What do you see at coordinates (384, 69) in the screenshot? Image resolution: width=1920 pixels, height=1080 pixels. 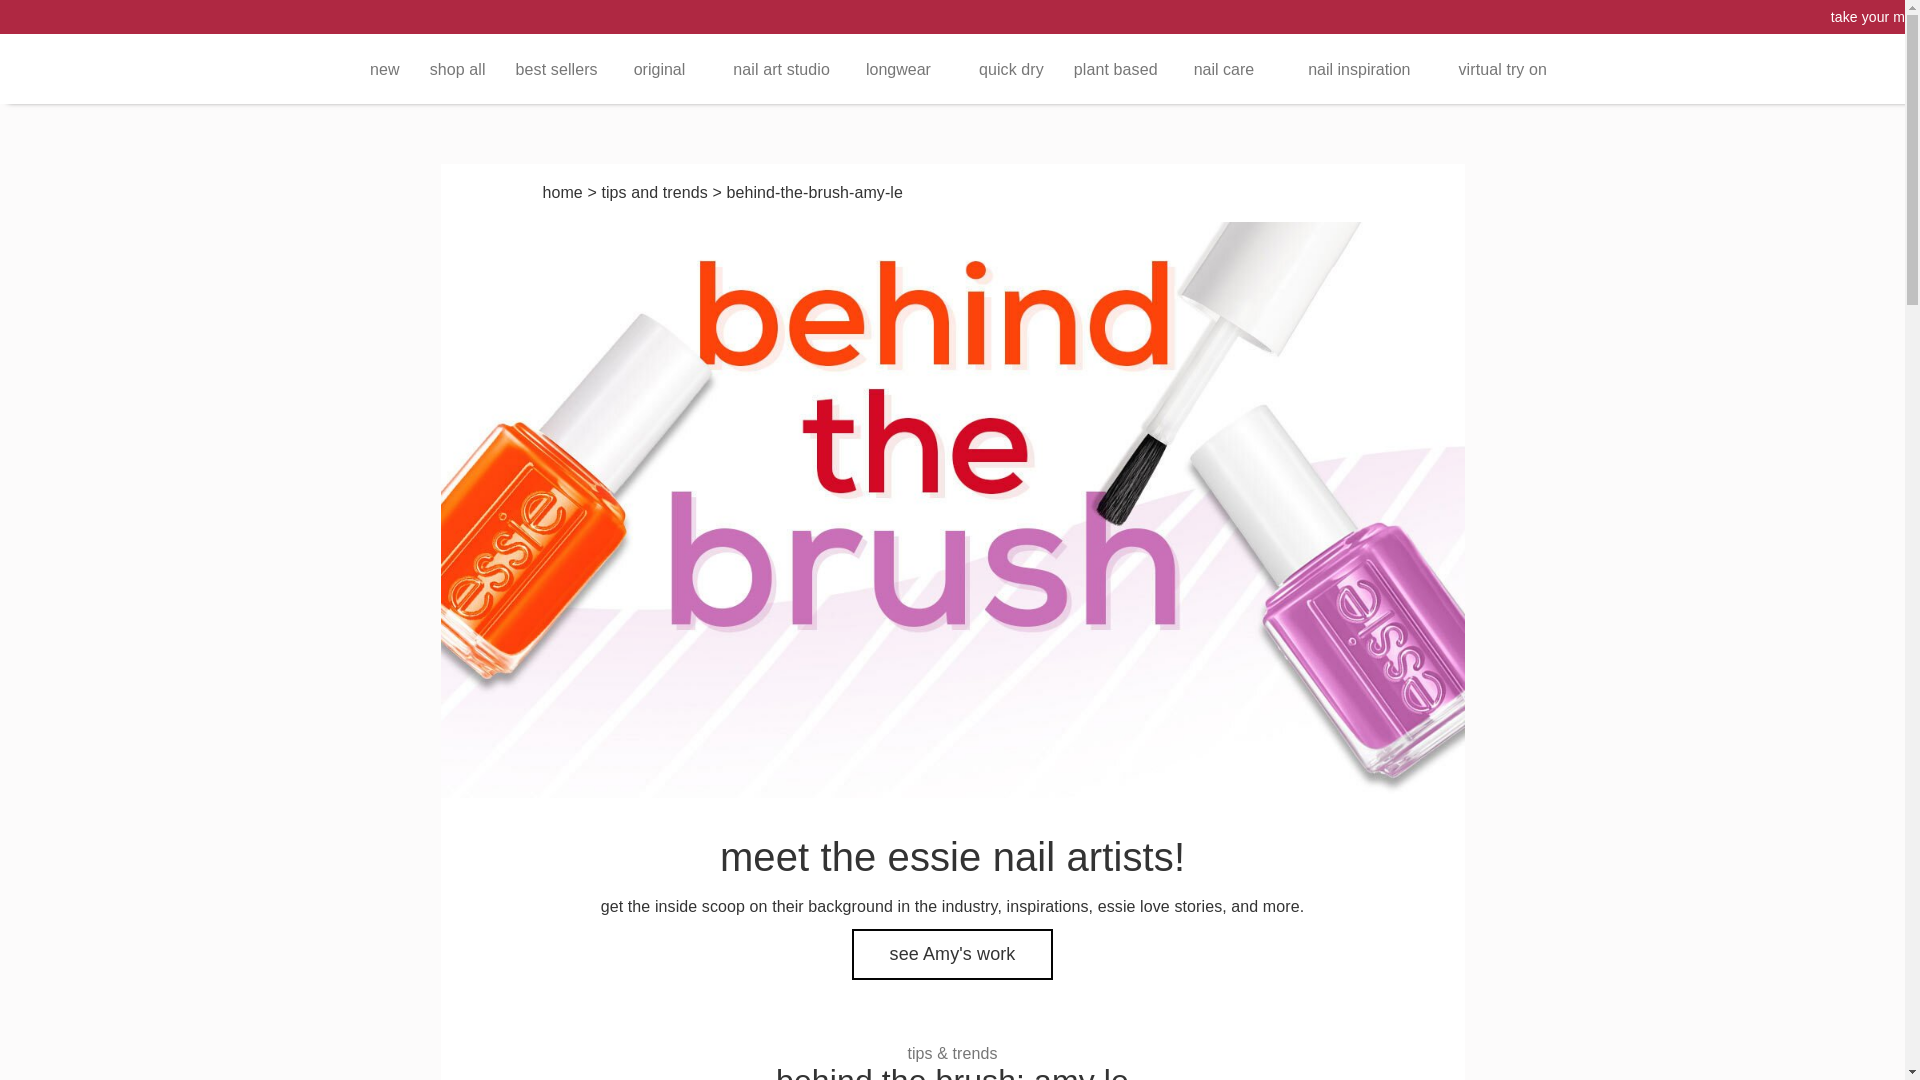 I see `new` at bounding box center [384, 69].